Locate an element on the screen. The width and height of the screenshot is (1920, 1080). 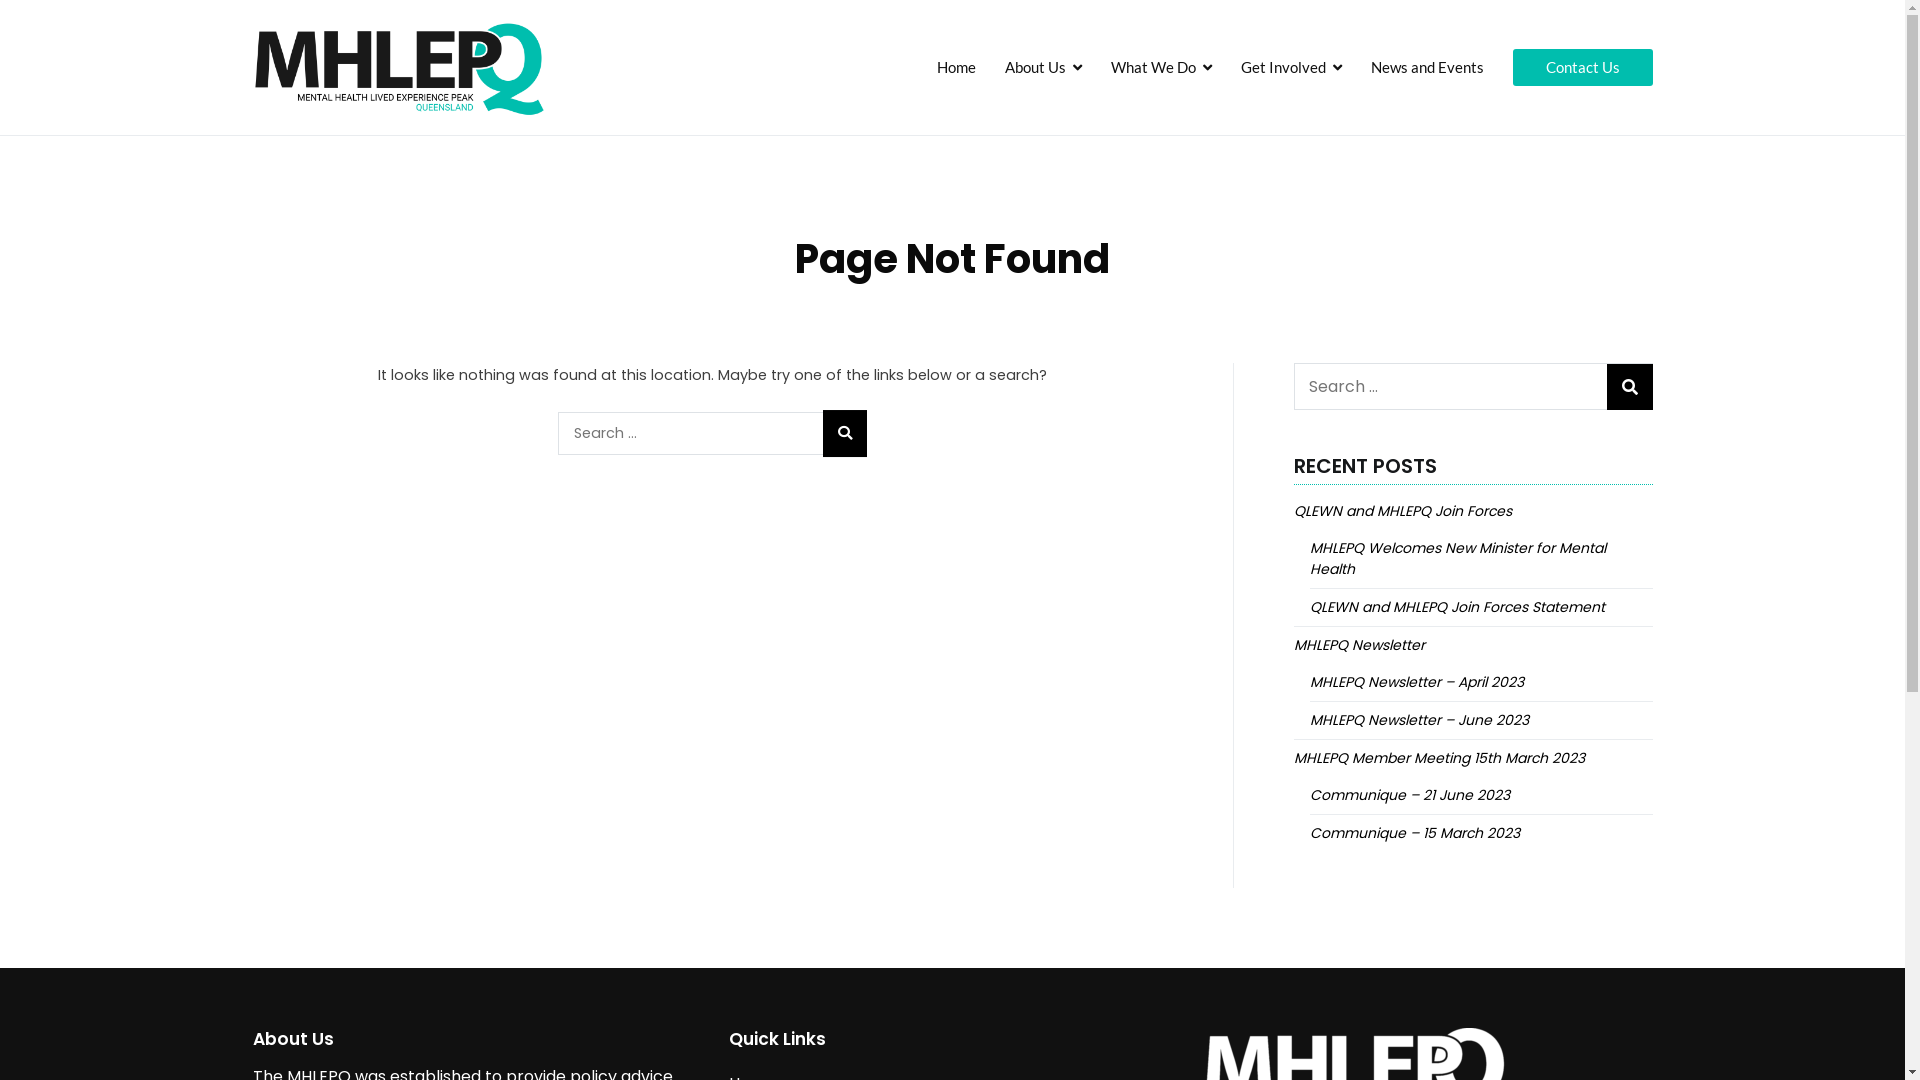
Home is located at coordinates (956, 68).